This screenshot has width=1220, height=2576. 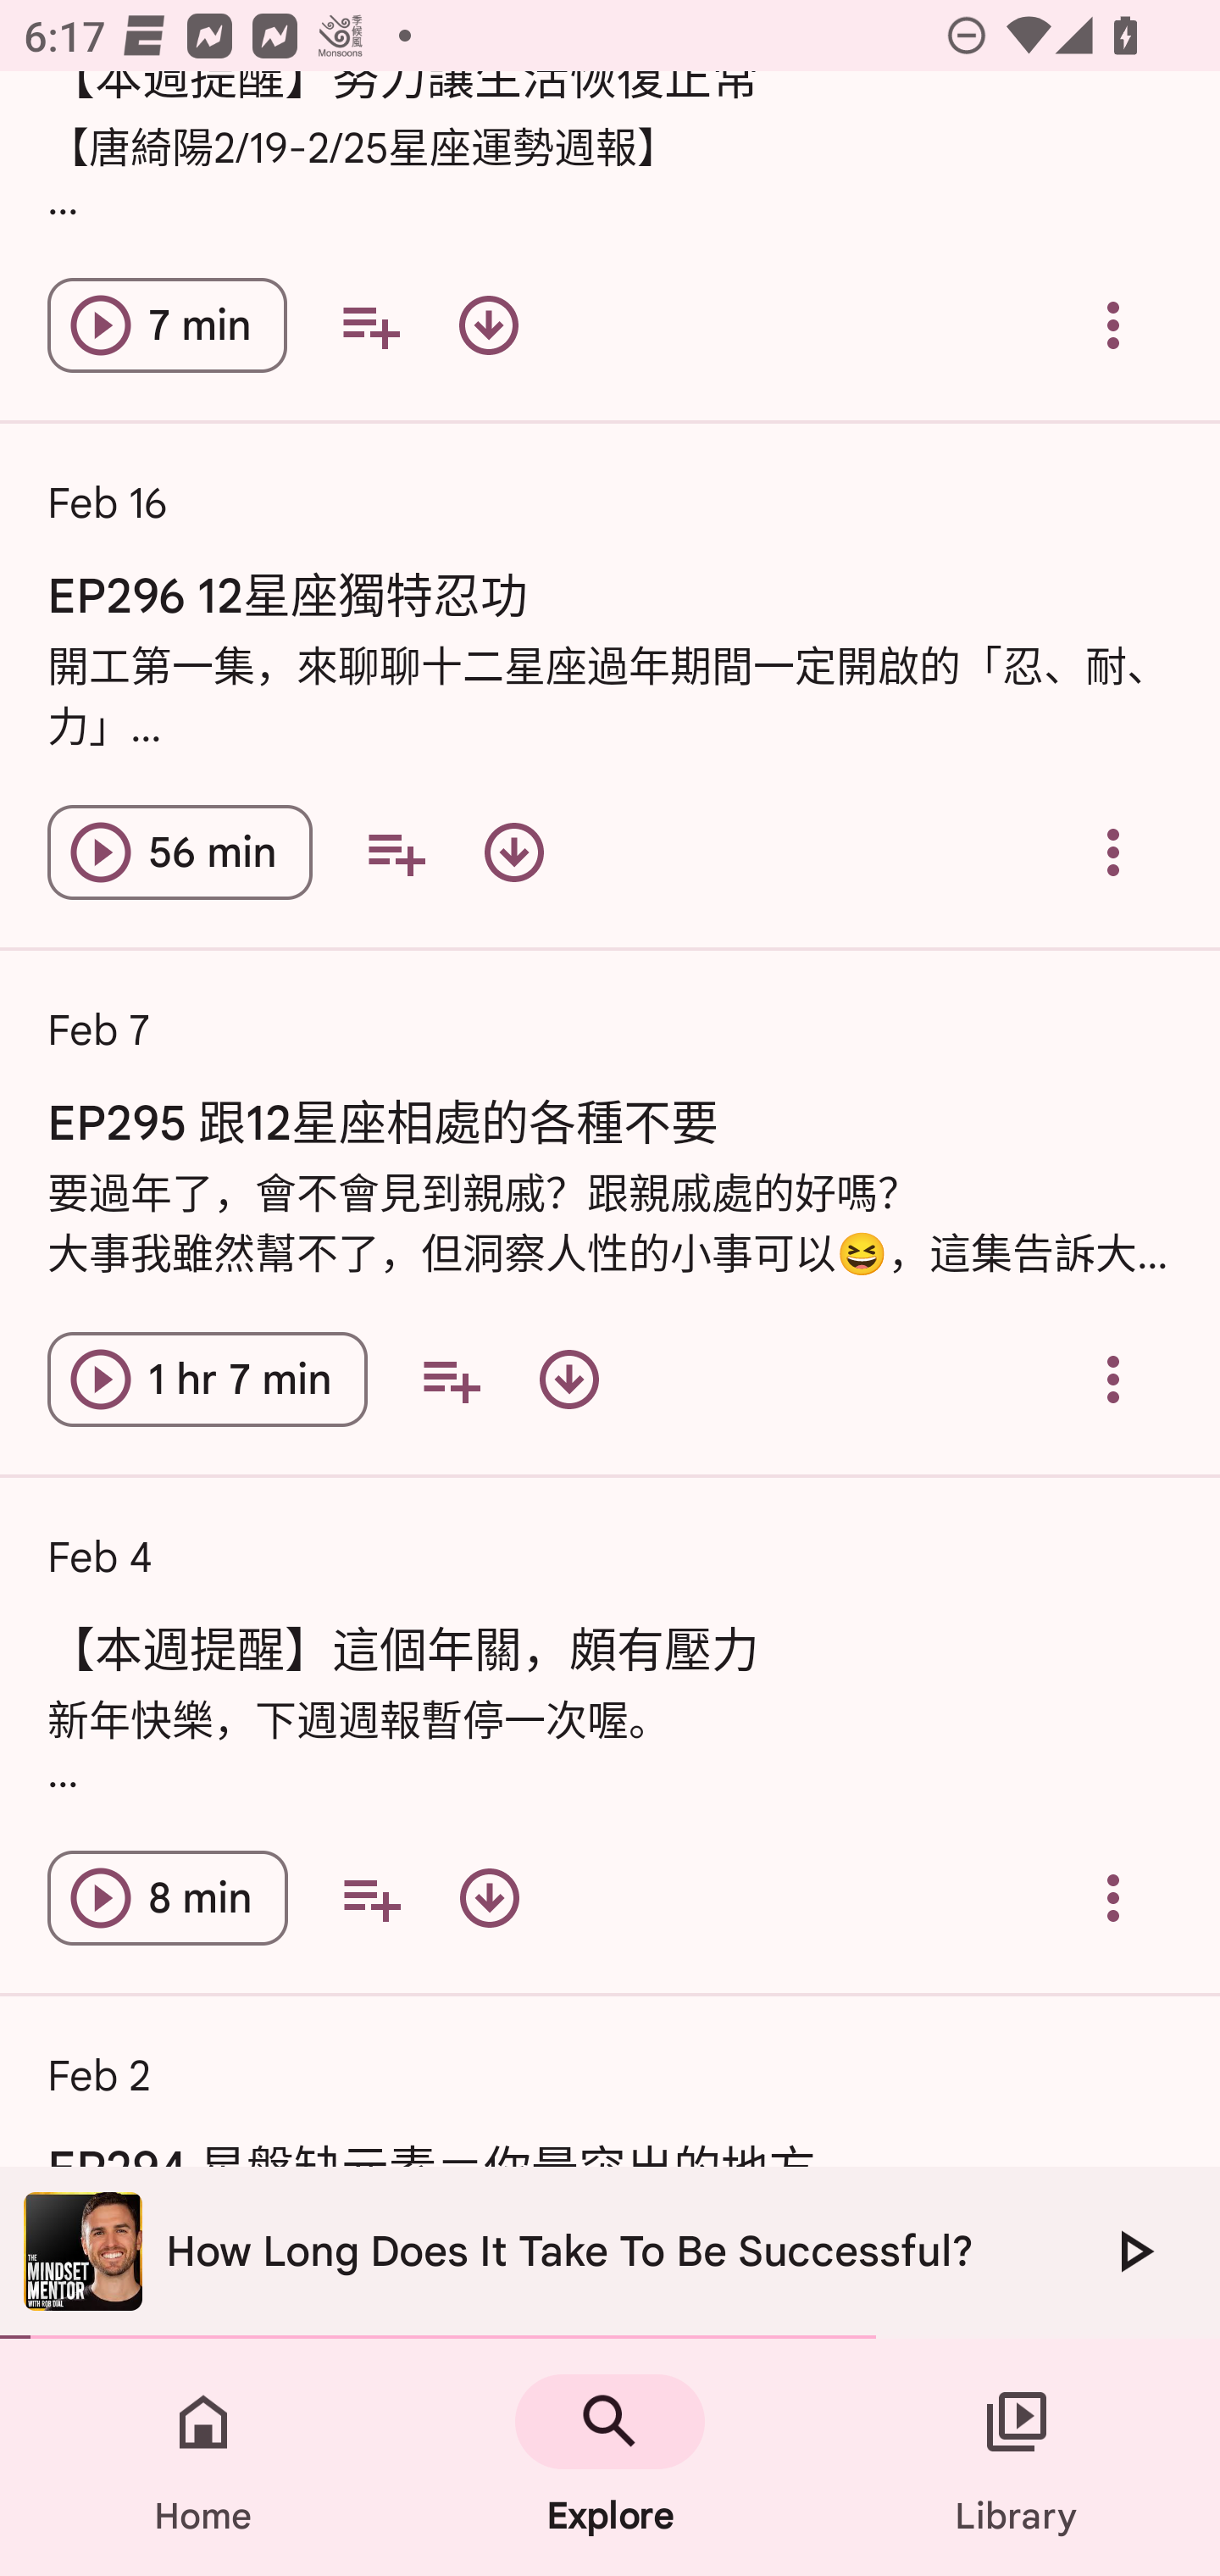 I want to click on Add to your queue, so click(x=396, y=852).